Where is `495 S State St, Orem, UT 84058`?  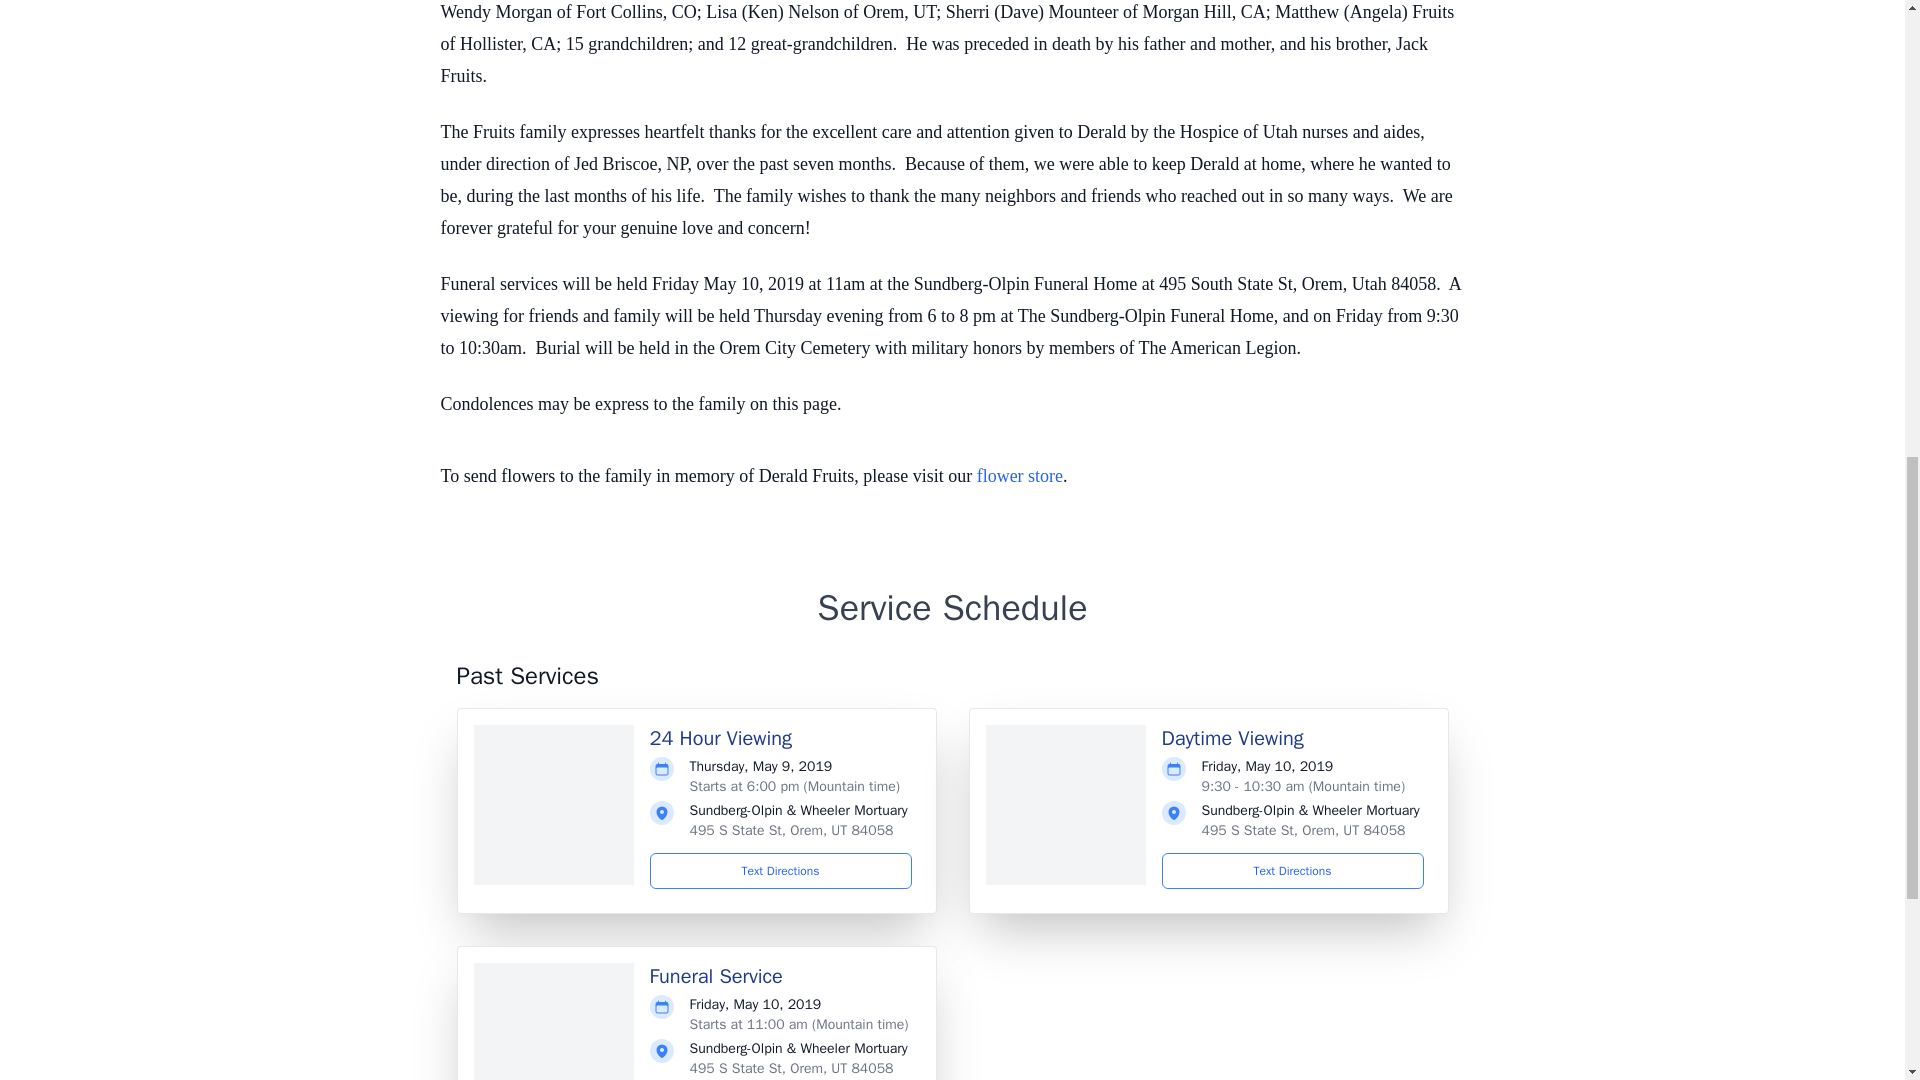 495 S State St, Orem, UT 84058 is located at coordinates (792, 830).